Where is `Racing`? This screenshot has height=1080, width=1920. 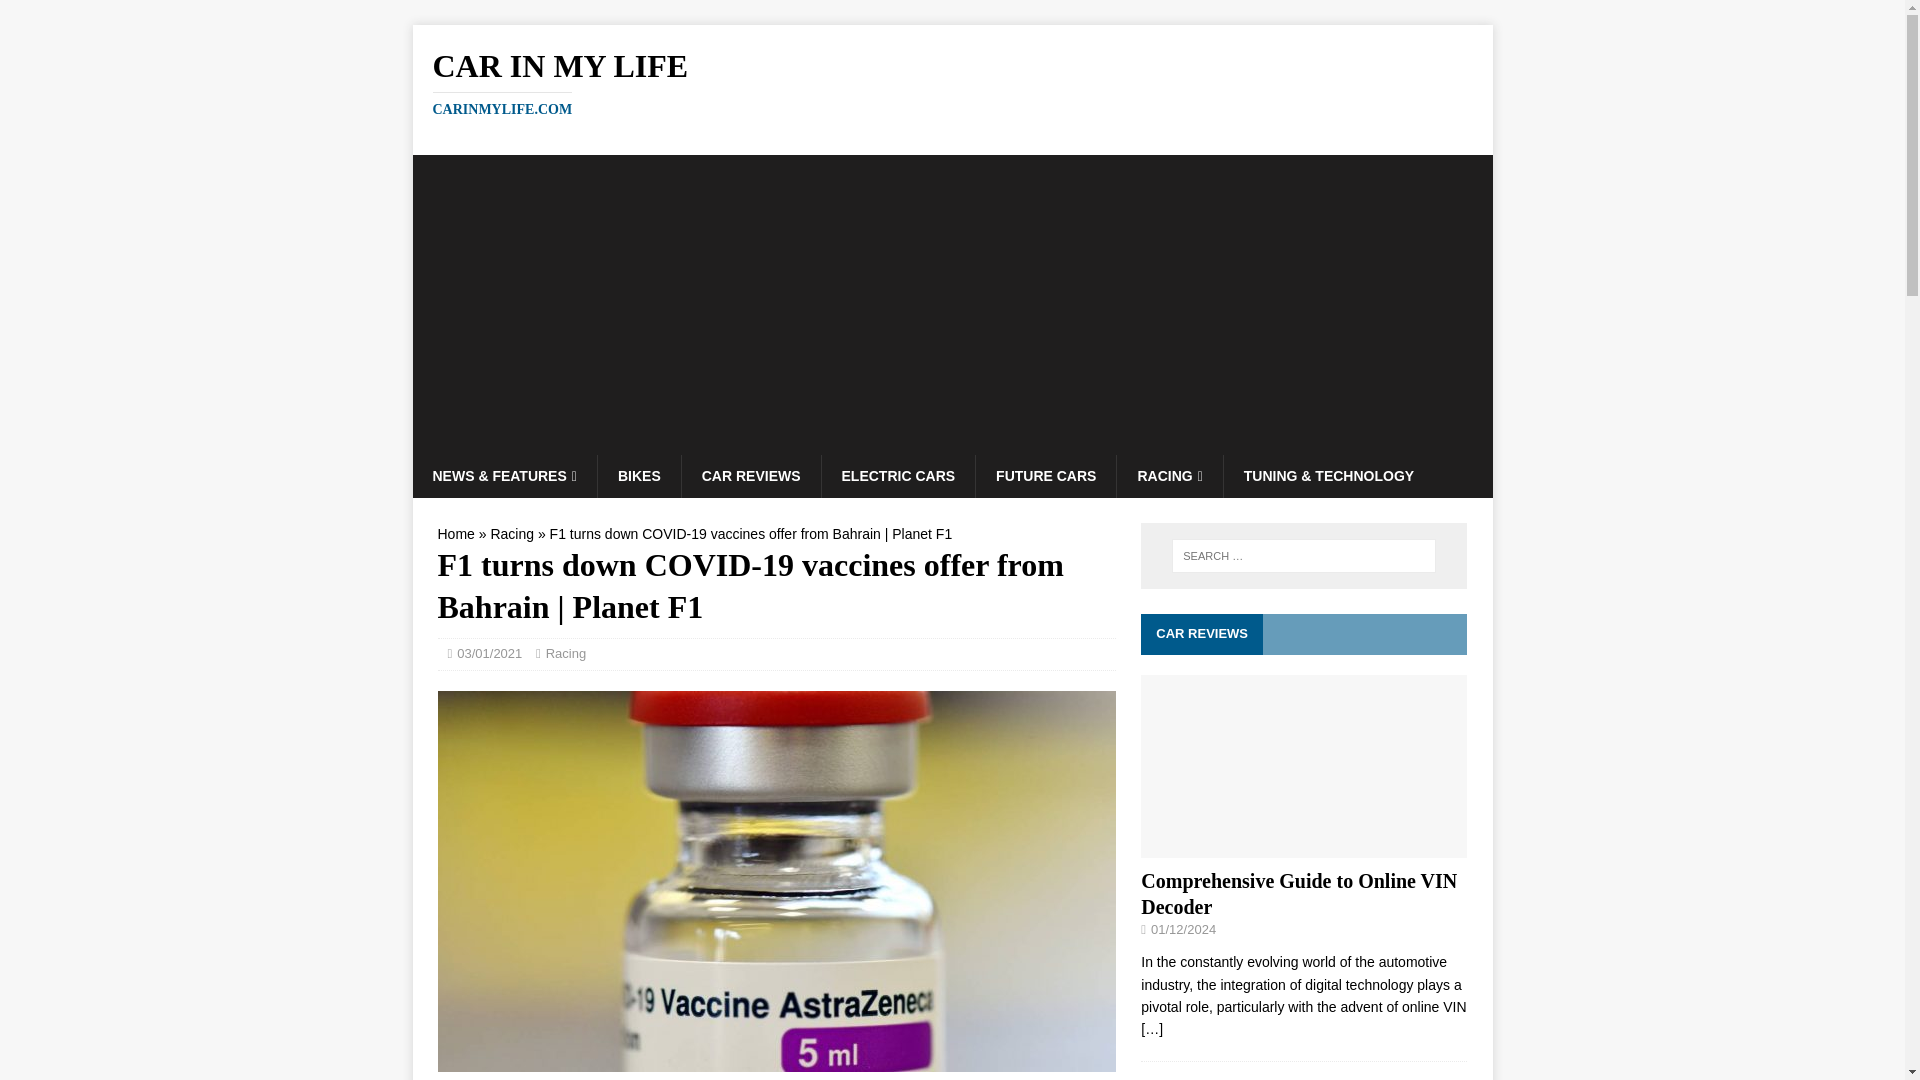 Racing is located at coordinates (511, 534).